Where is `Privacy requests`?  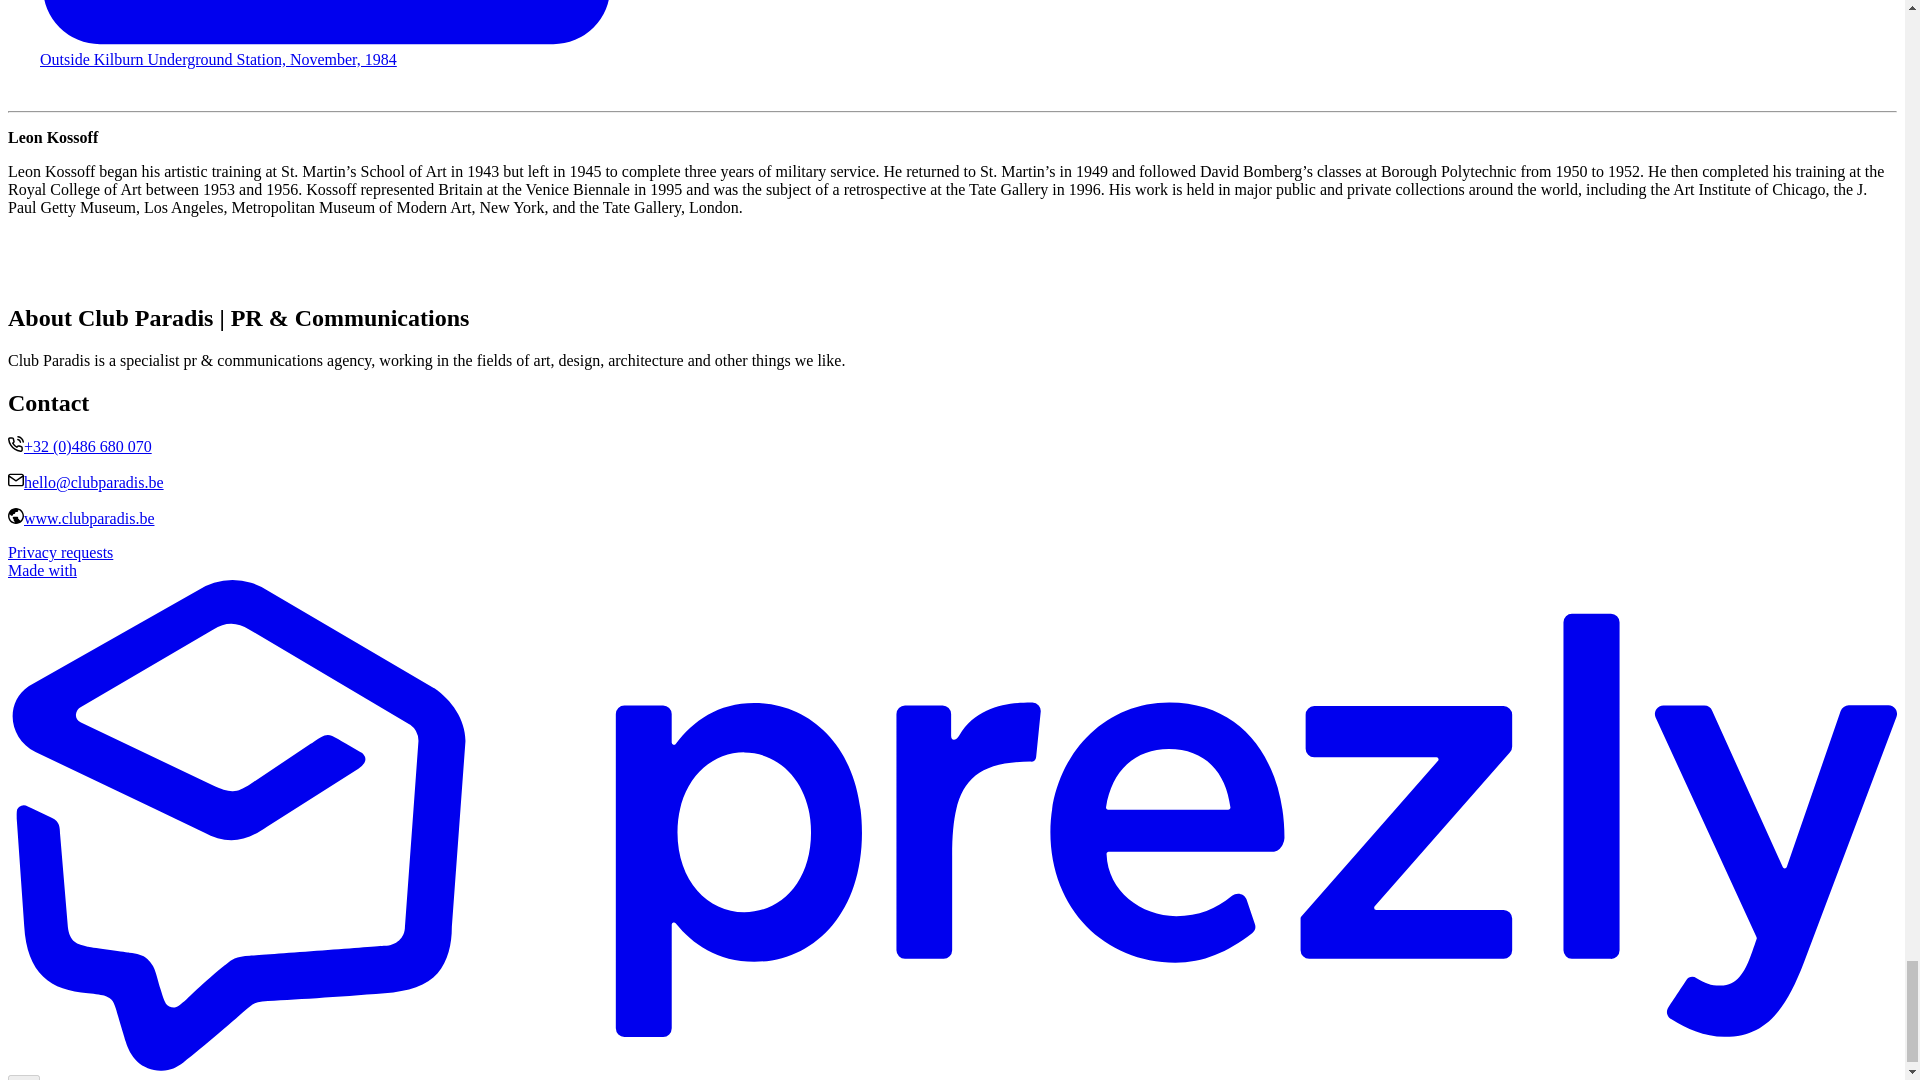 Privacy requests is located at coordinates (60, 552).